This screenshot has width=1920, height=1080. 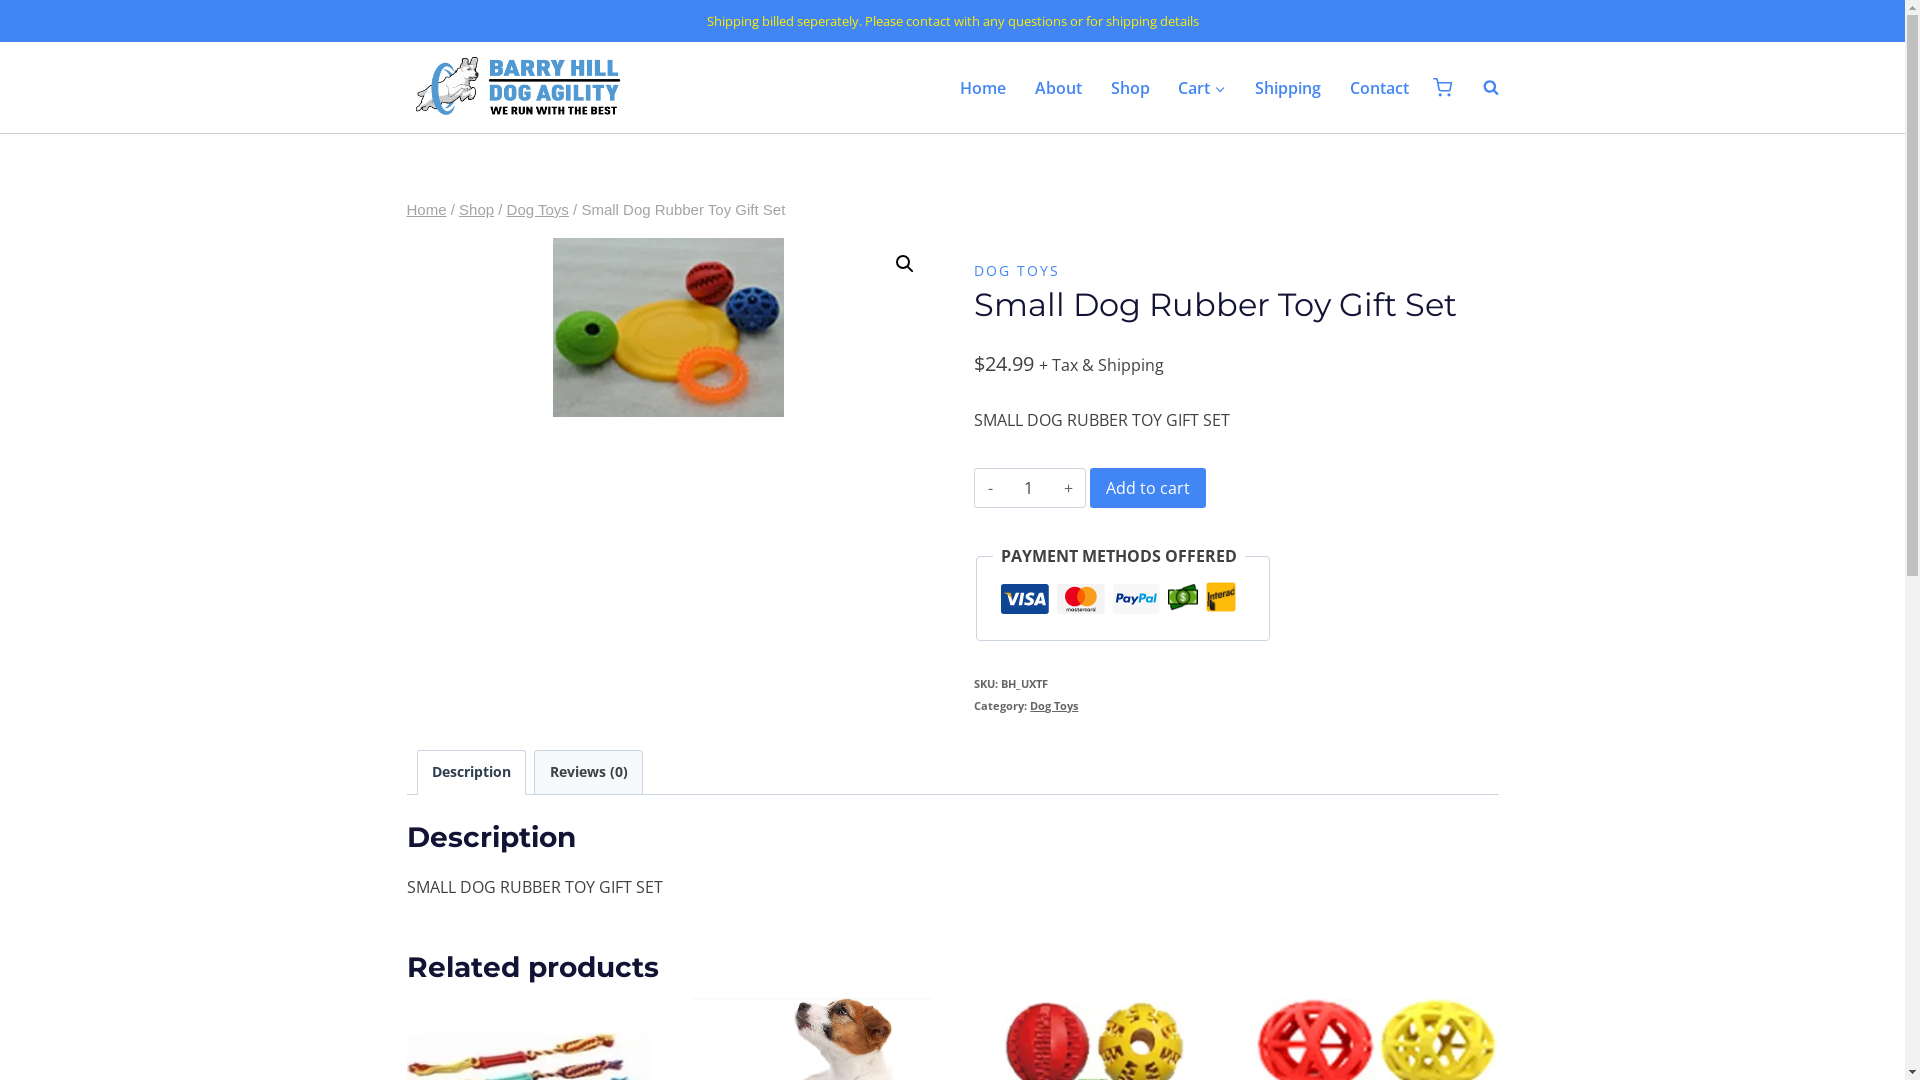 What do you see at coordinates (538, 210) in the screenshot?
I see `Dog Toys` at bounding box center [538, 210].